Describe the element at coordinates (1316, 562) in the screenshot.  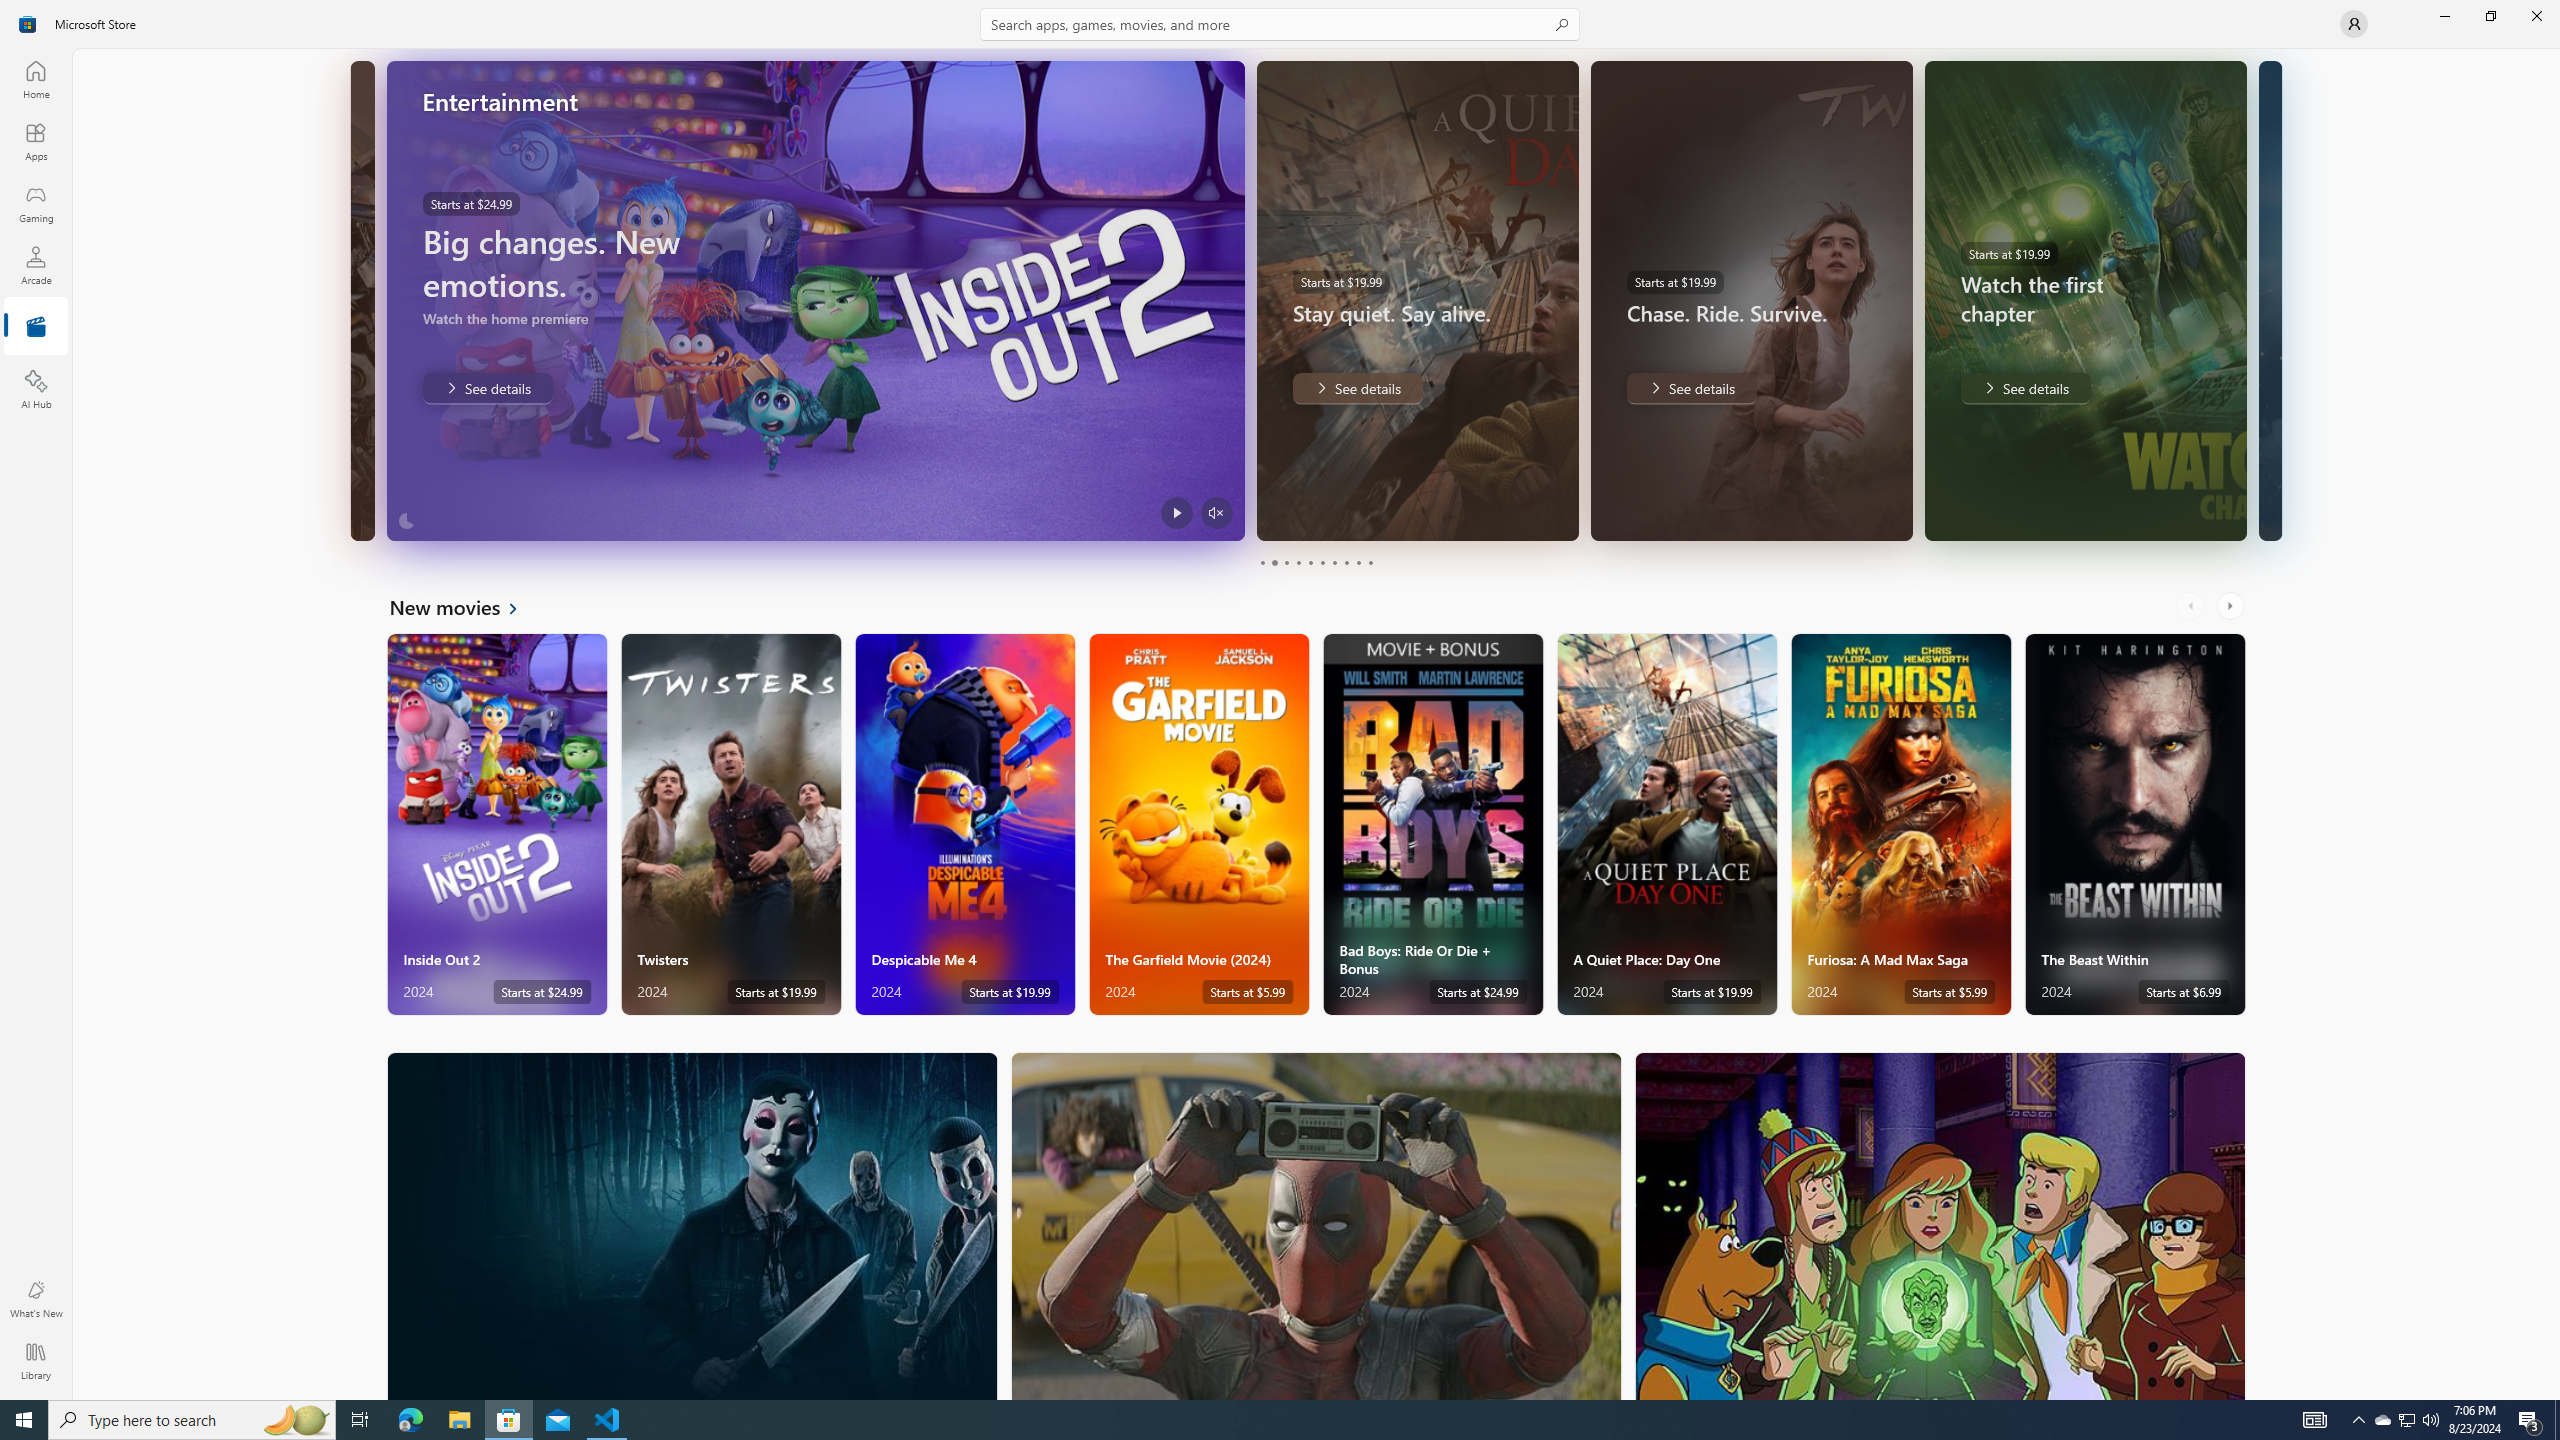
I see `Pager` at that location.